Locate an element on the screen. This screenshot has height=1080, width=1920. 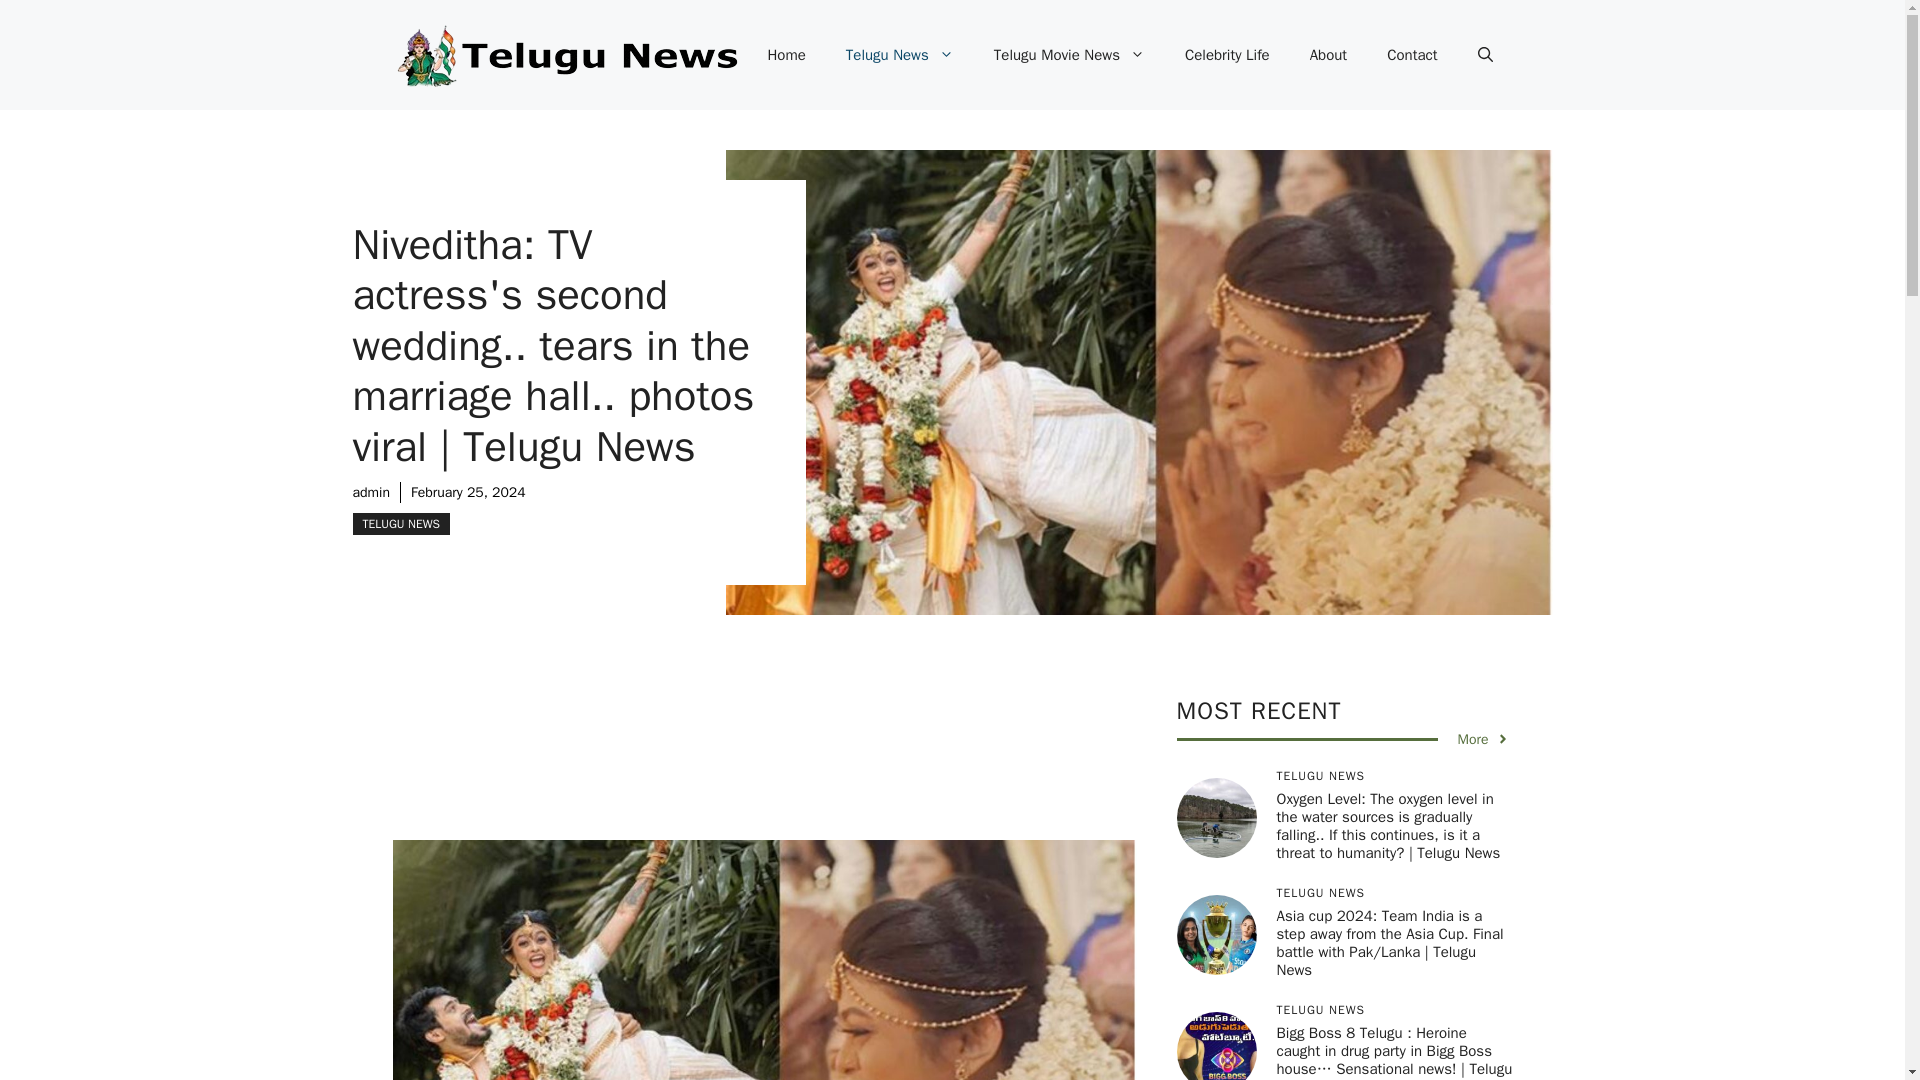
TELUGU NEWS is located at coordinates (400, 524).